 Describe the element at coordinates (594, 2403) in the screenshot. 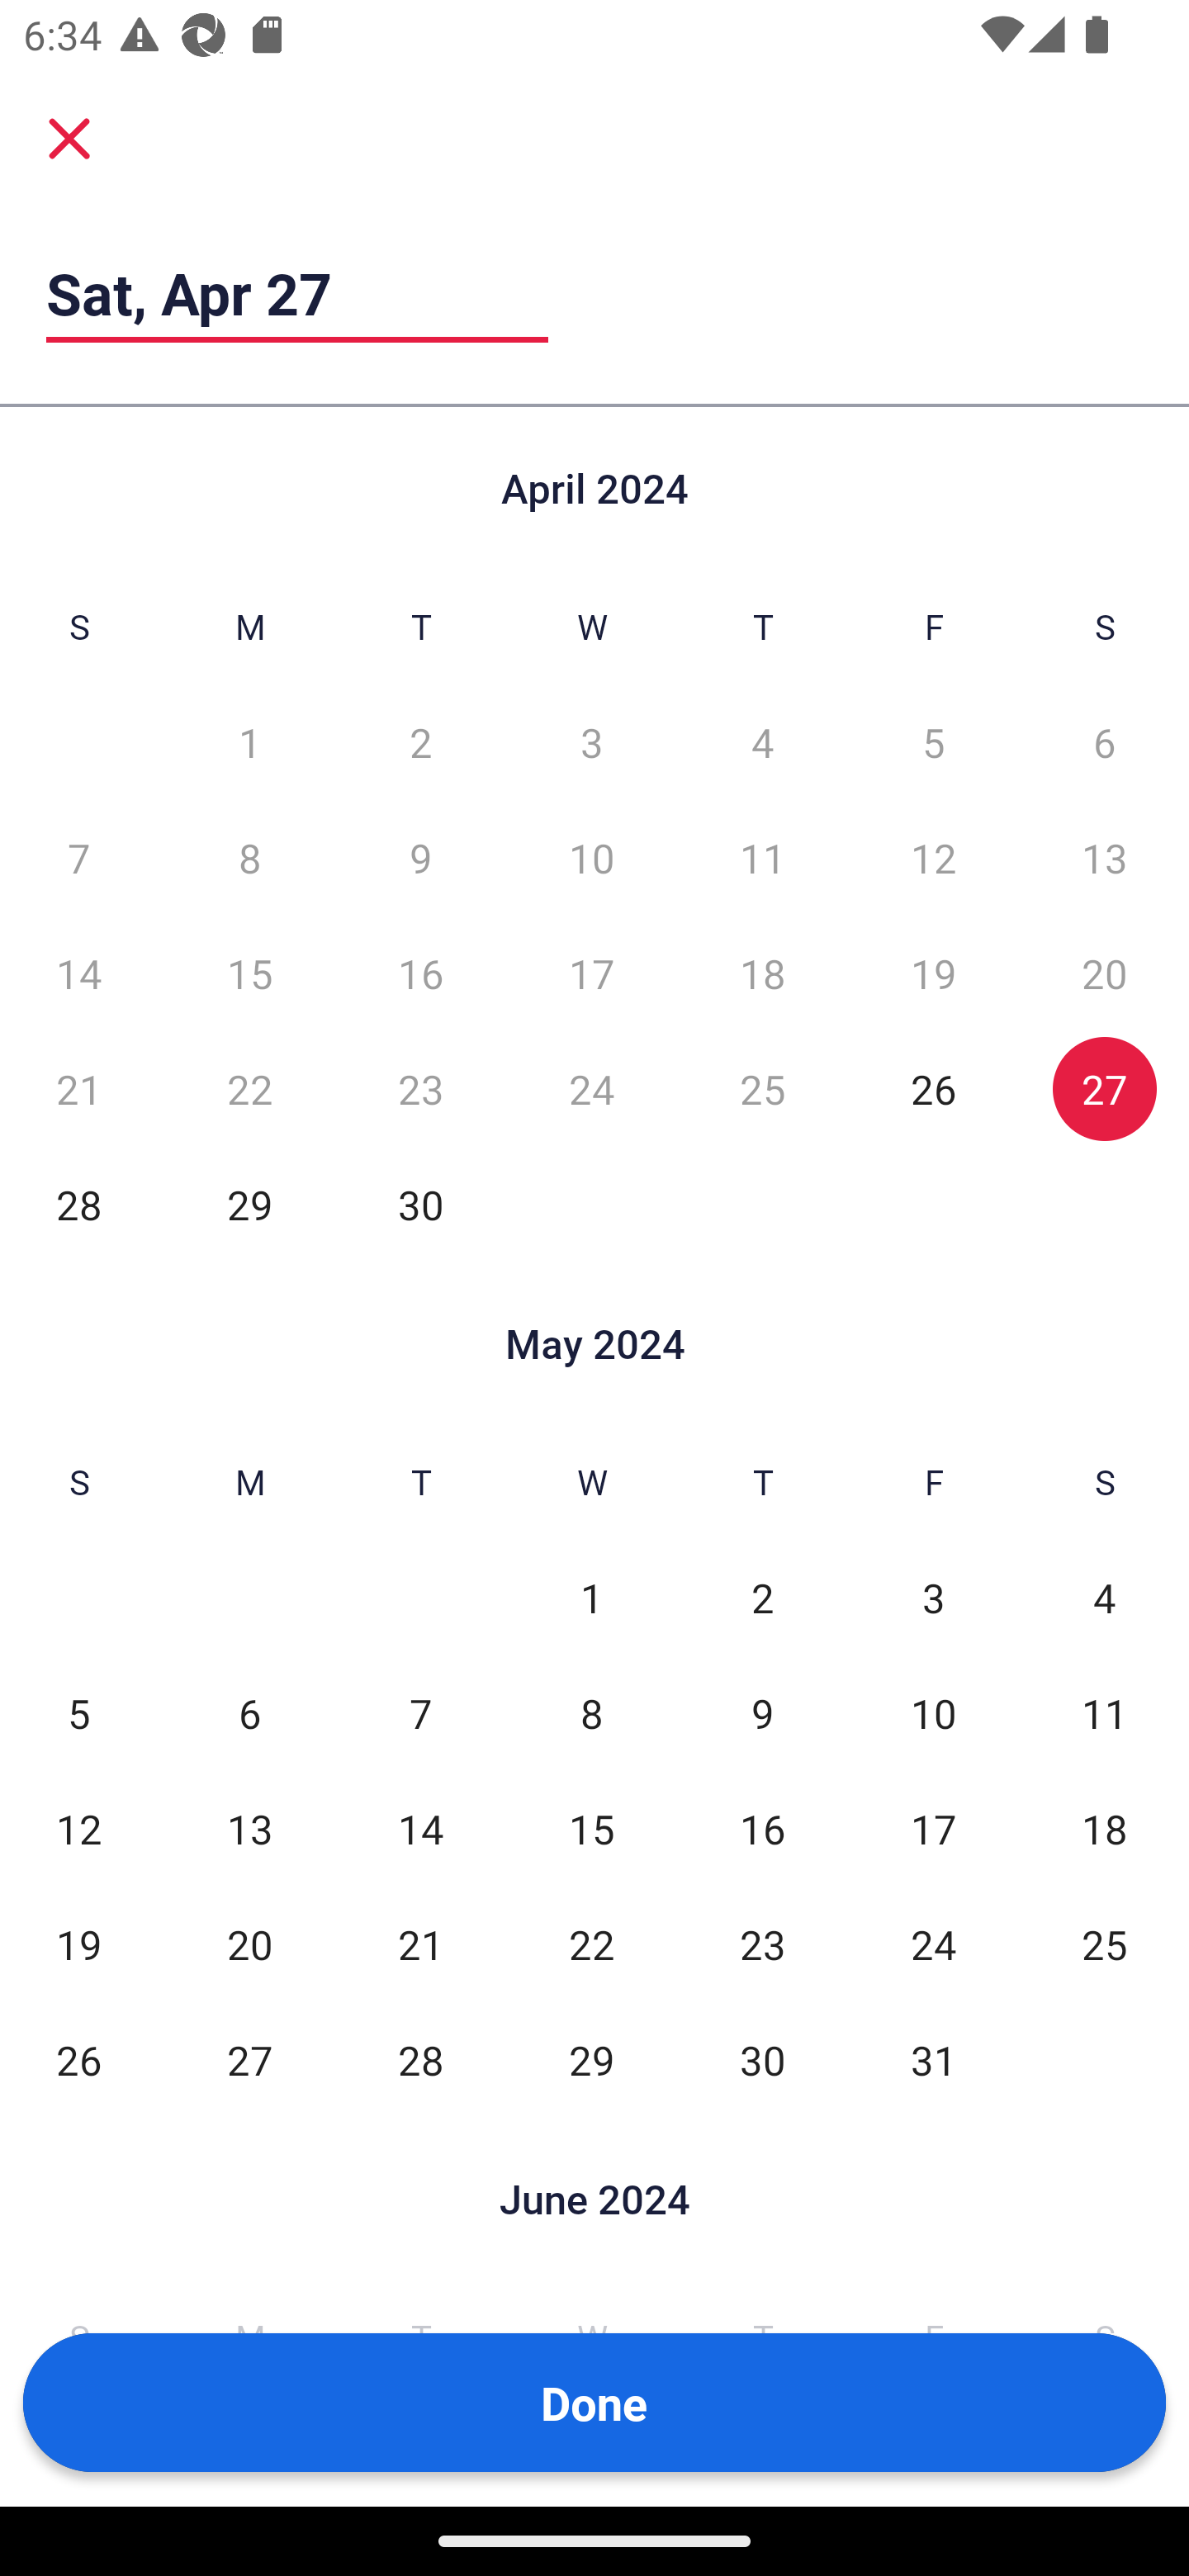

I see `Done Button Done` at that location.